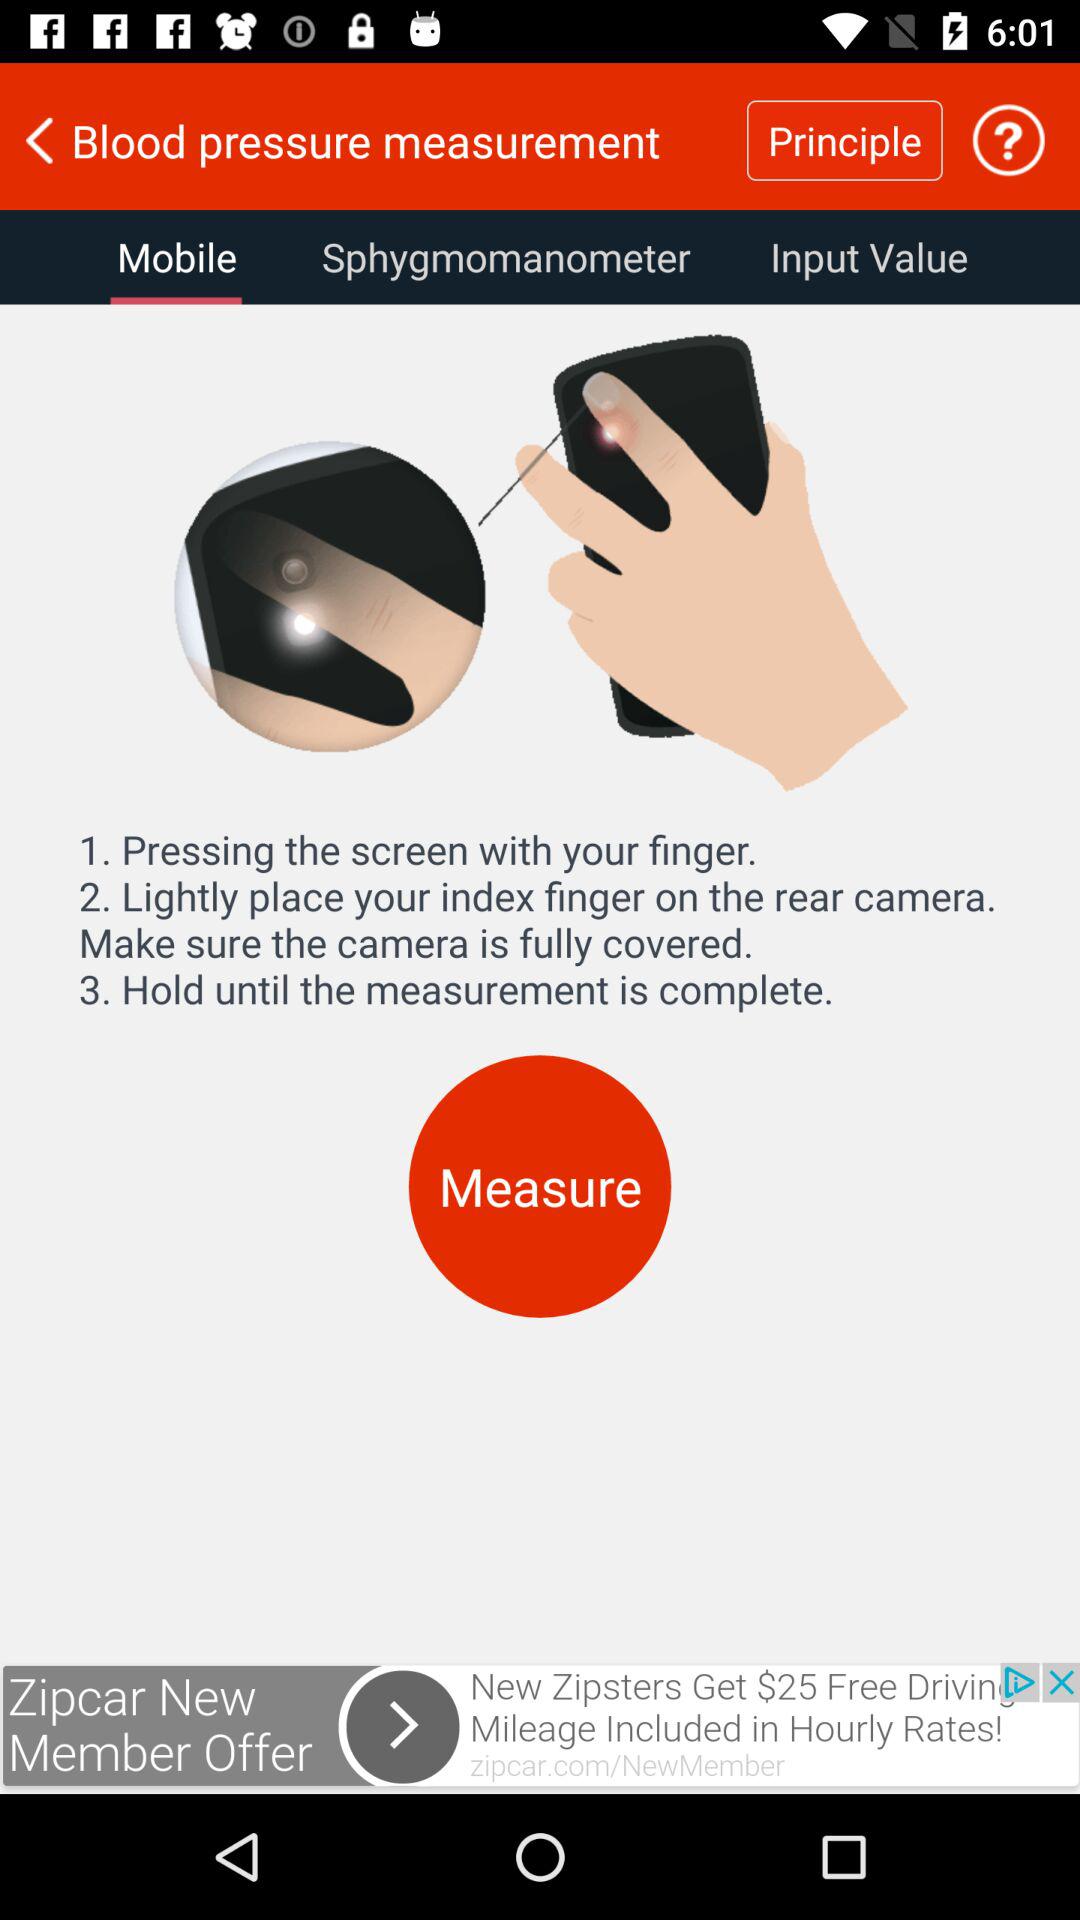 This screenshot has width=1080, height=1920. What do you see at coordinates (540, 1728) in the screenshot?
I see `zipcar new member offer` at bounding box center [540, 1728].